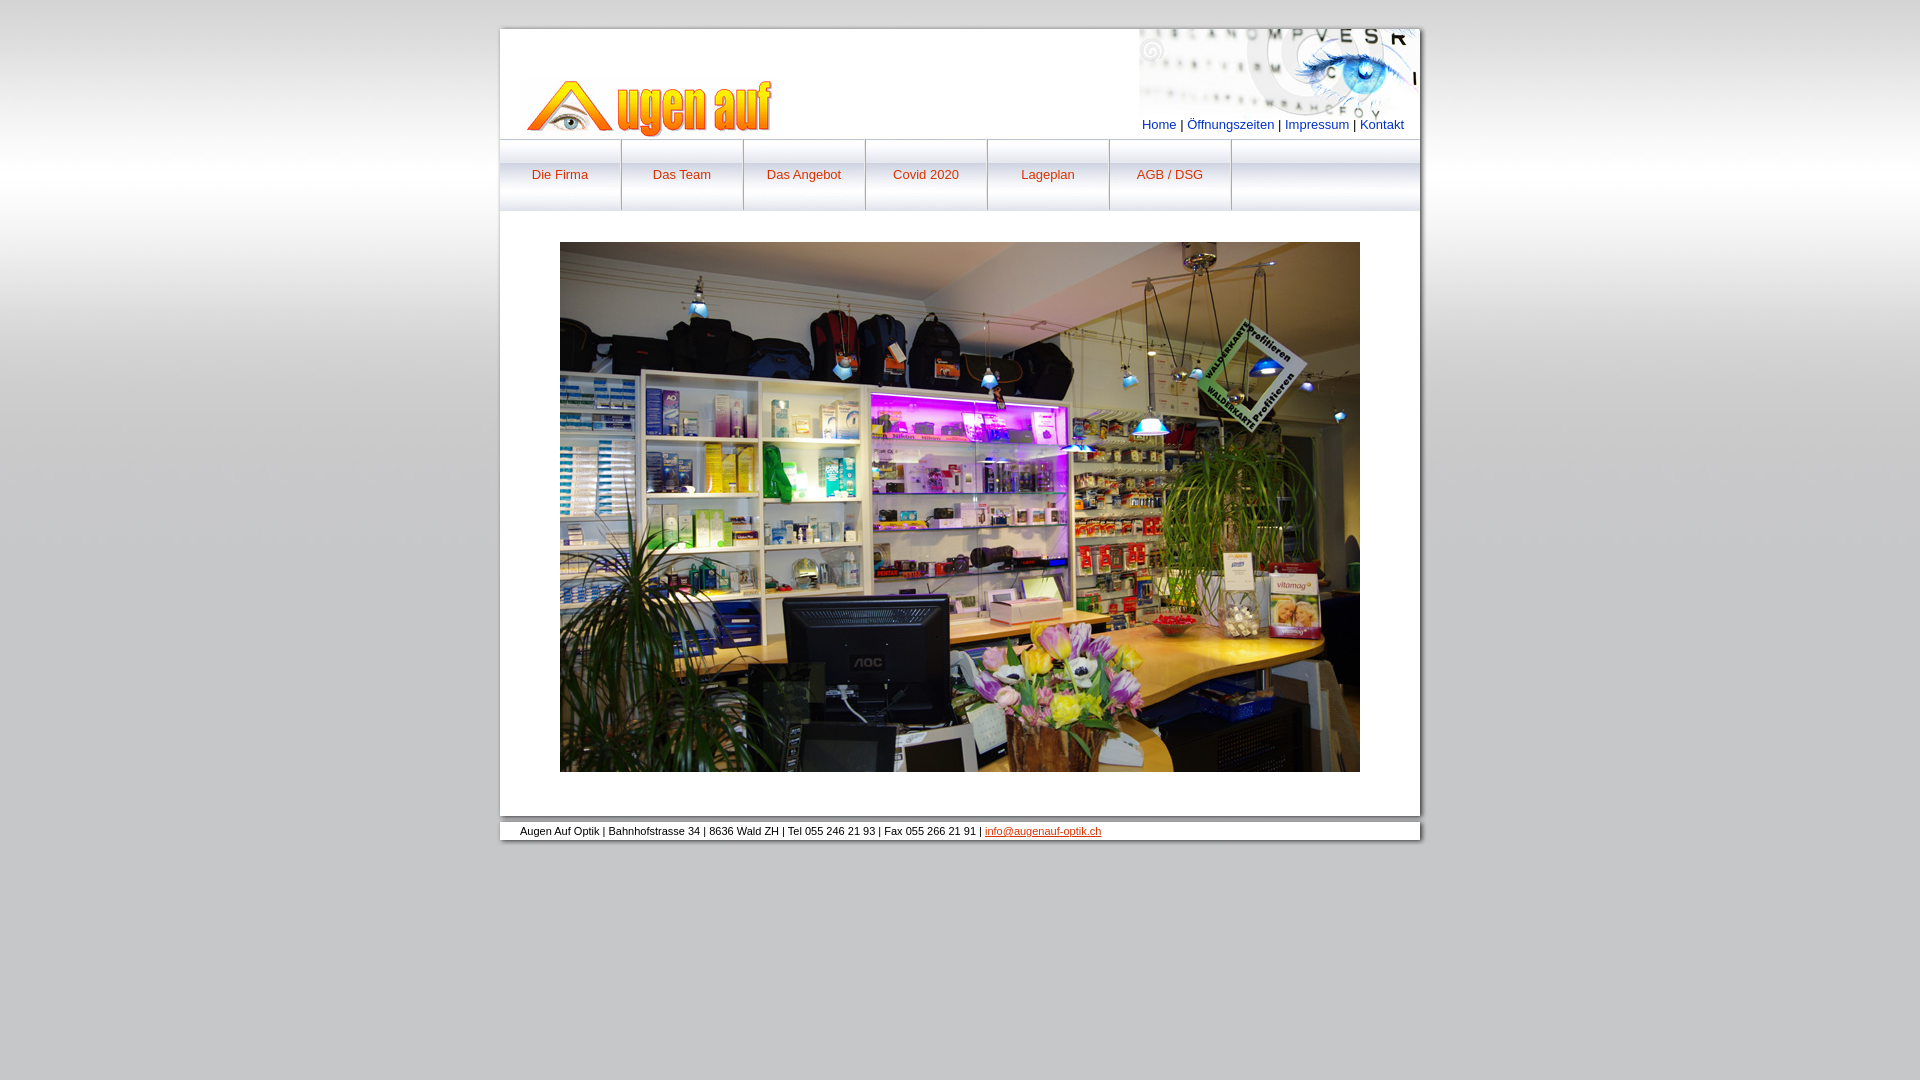  Describe the element at coordinates (804, 175) in the screenshot. I see `Das Angebot` at that location.